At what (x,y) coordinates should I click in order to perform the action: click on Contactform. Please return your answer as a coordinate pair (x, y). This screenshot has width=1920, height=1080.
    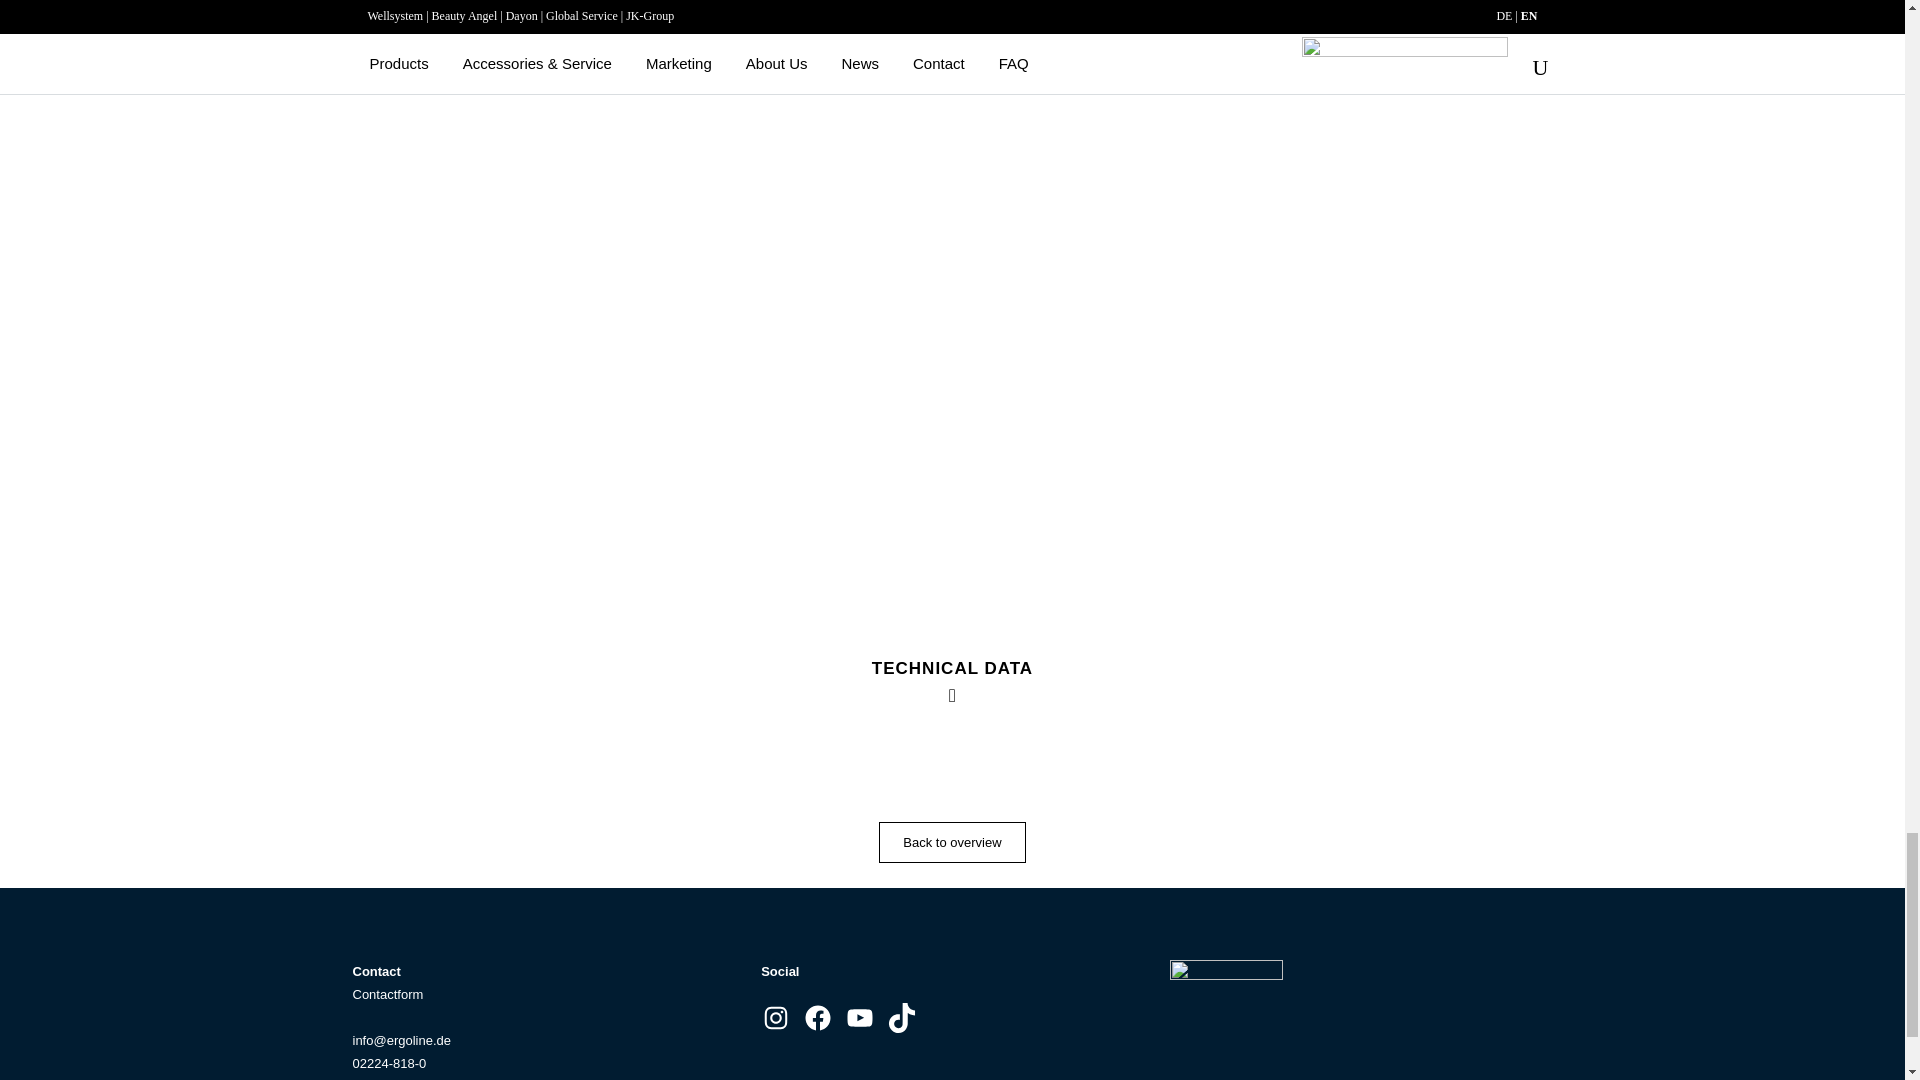
    Looking at the image, I should click on (386, 994).